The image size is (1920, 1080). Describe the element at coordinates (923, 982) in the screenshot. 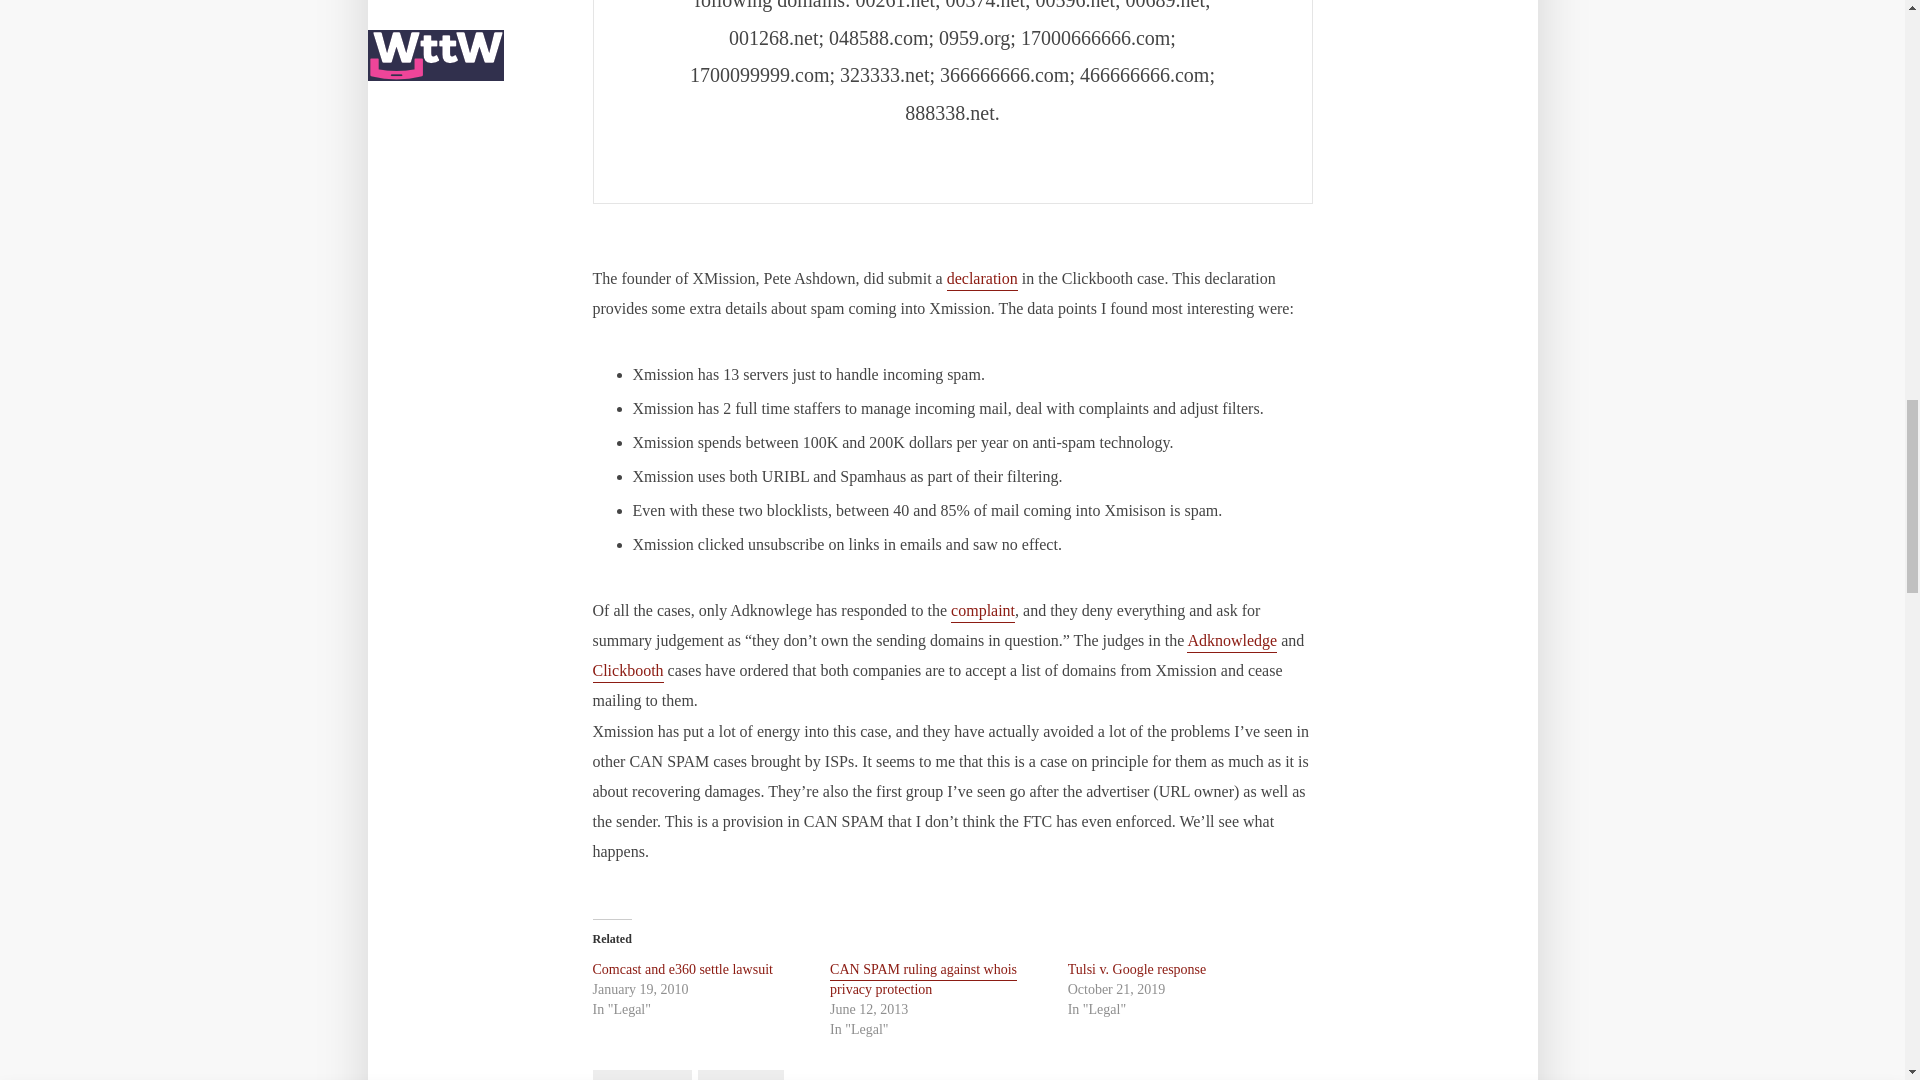

I see `CAN SPAM ruling against whois privacy protection` at that location.